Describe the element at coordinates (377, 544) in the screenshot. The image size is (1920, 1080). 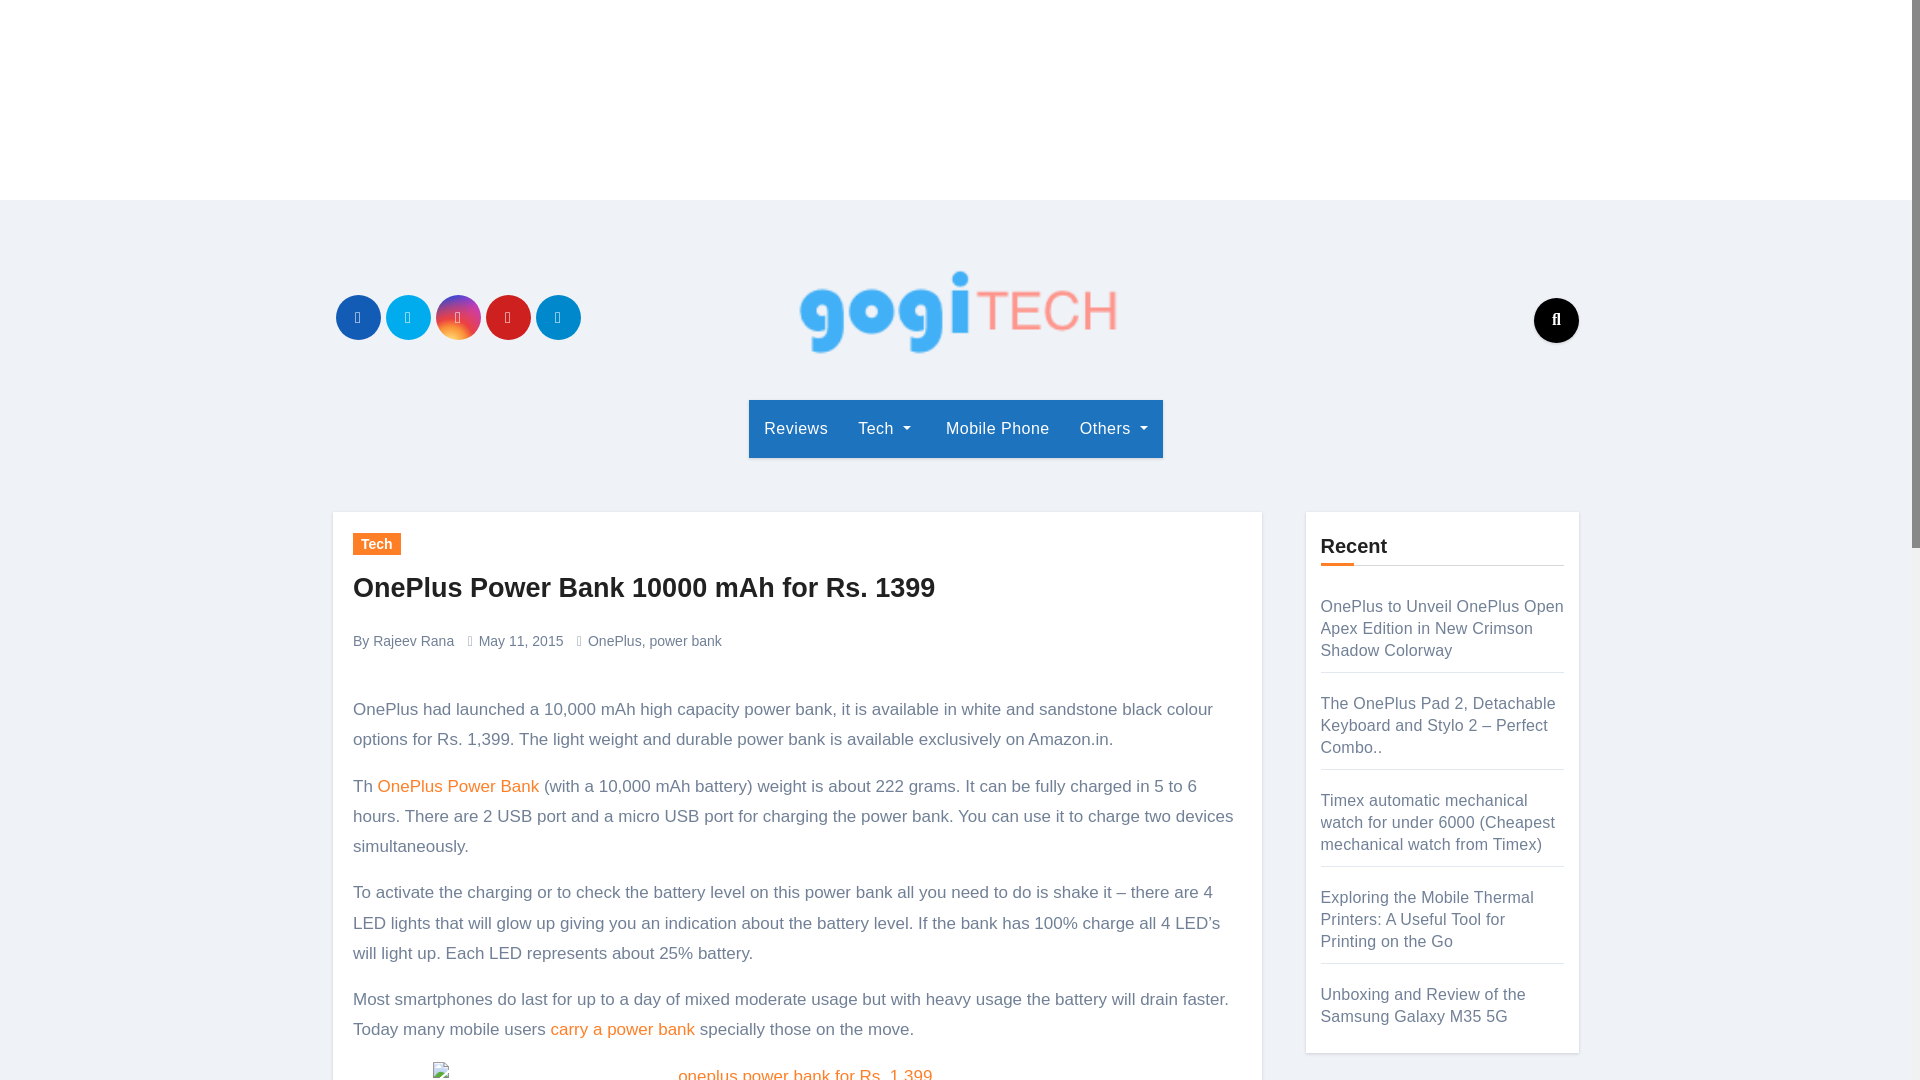
I see `Tech` at that location.